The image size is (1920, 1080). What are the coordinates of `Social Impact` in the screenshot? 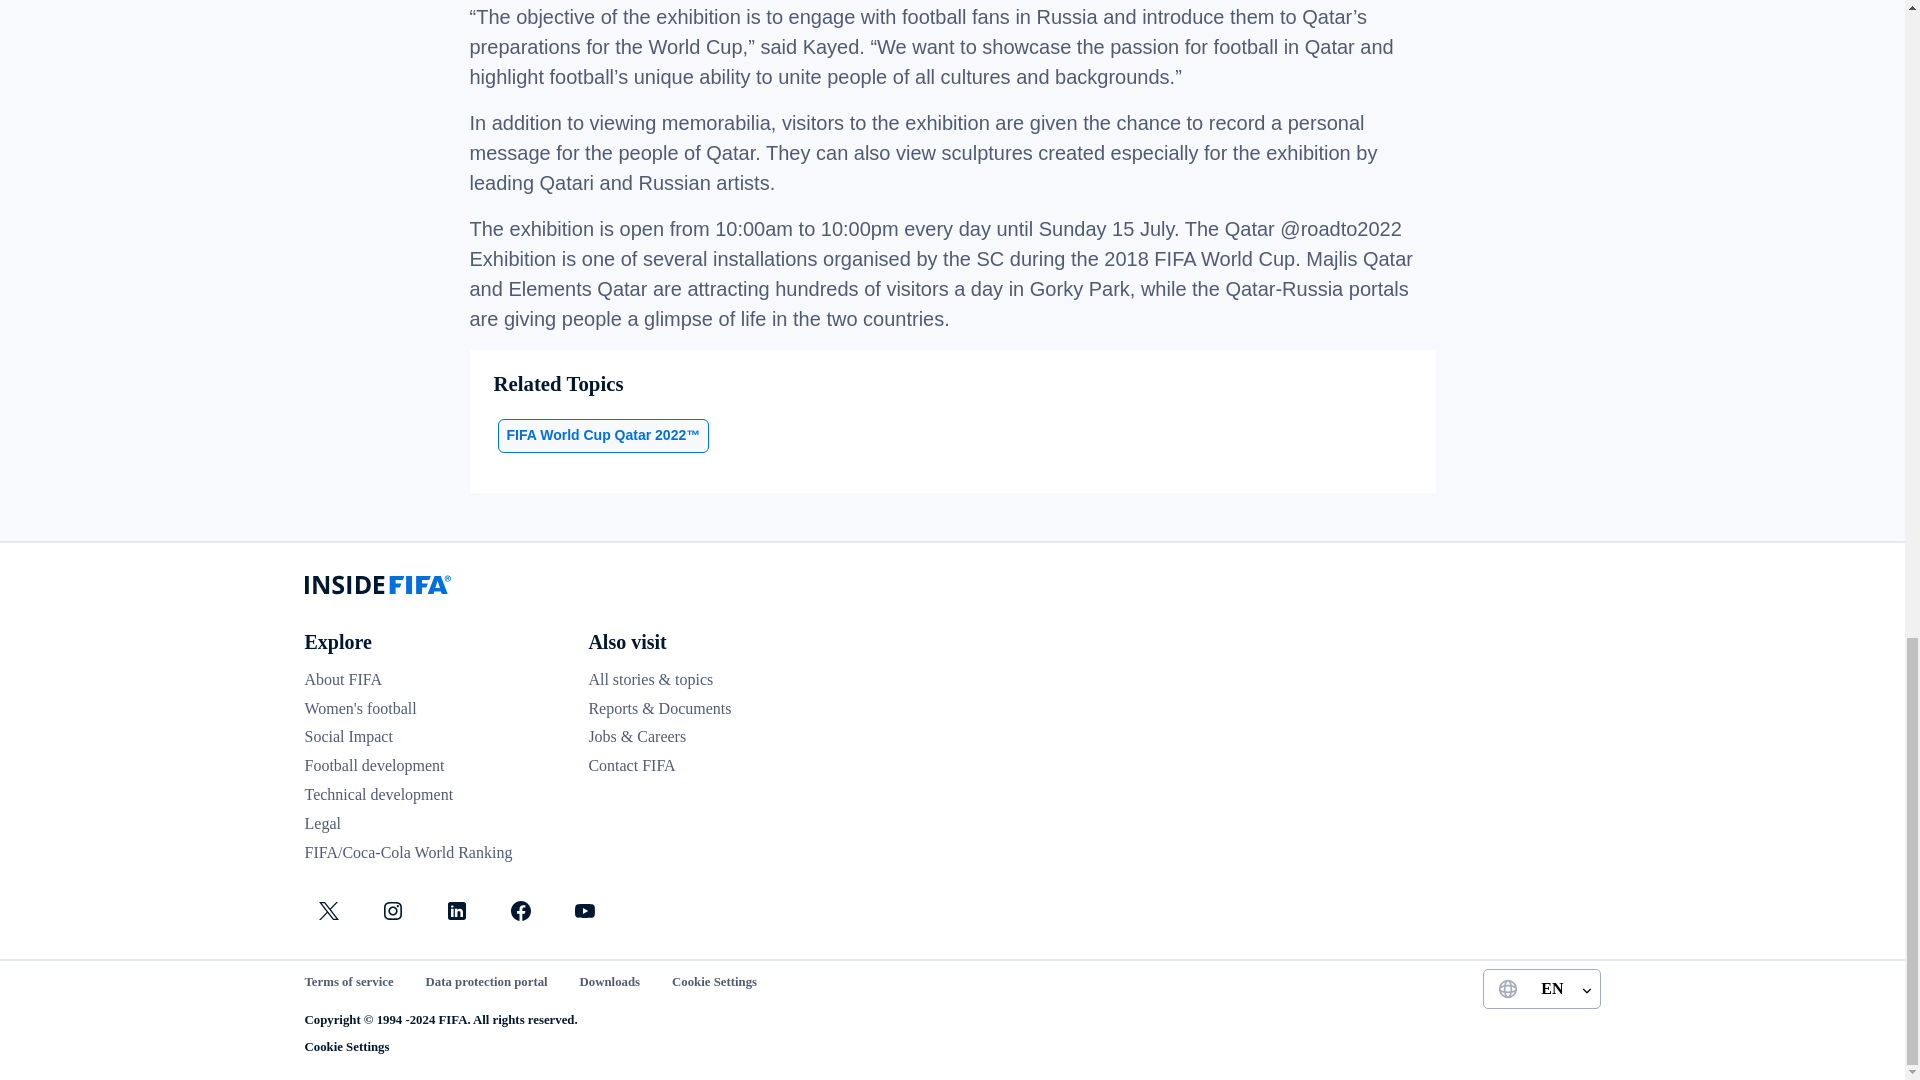 It's located at (347, 736).